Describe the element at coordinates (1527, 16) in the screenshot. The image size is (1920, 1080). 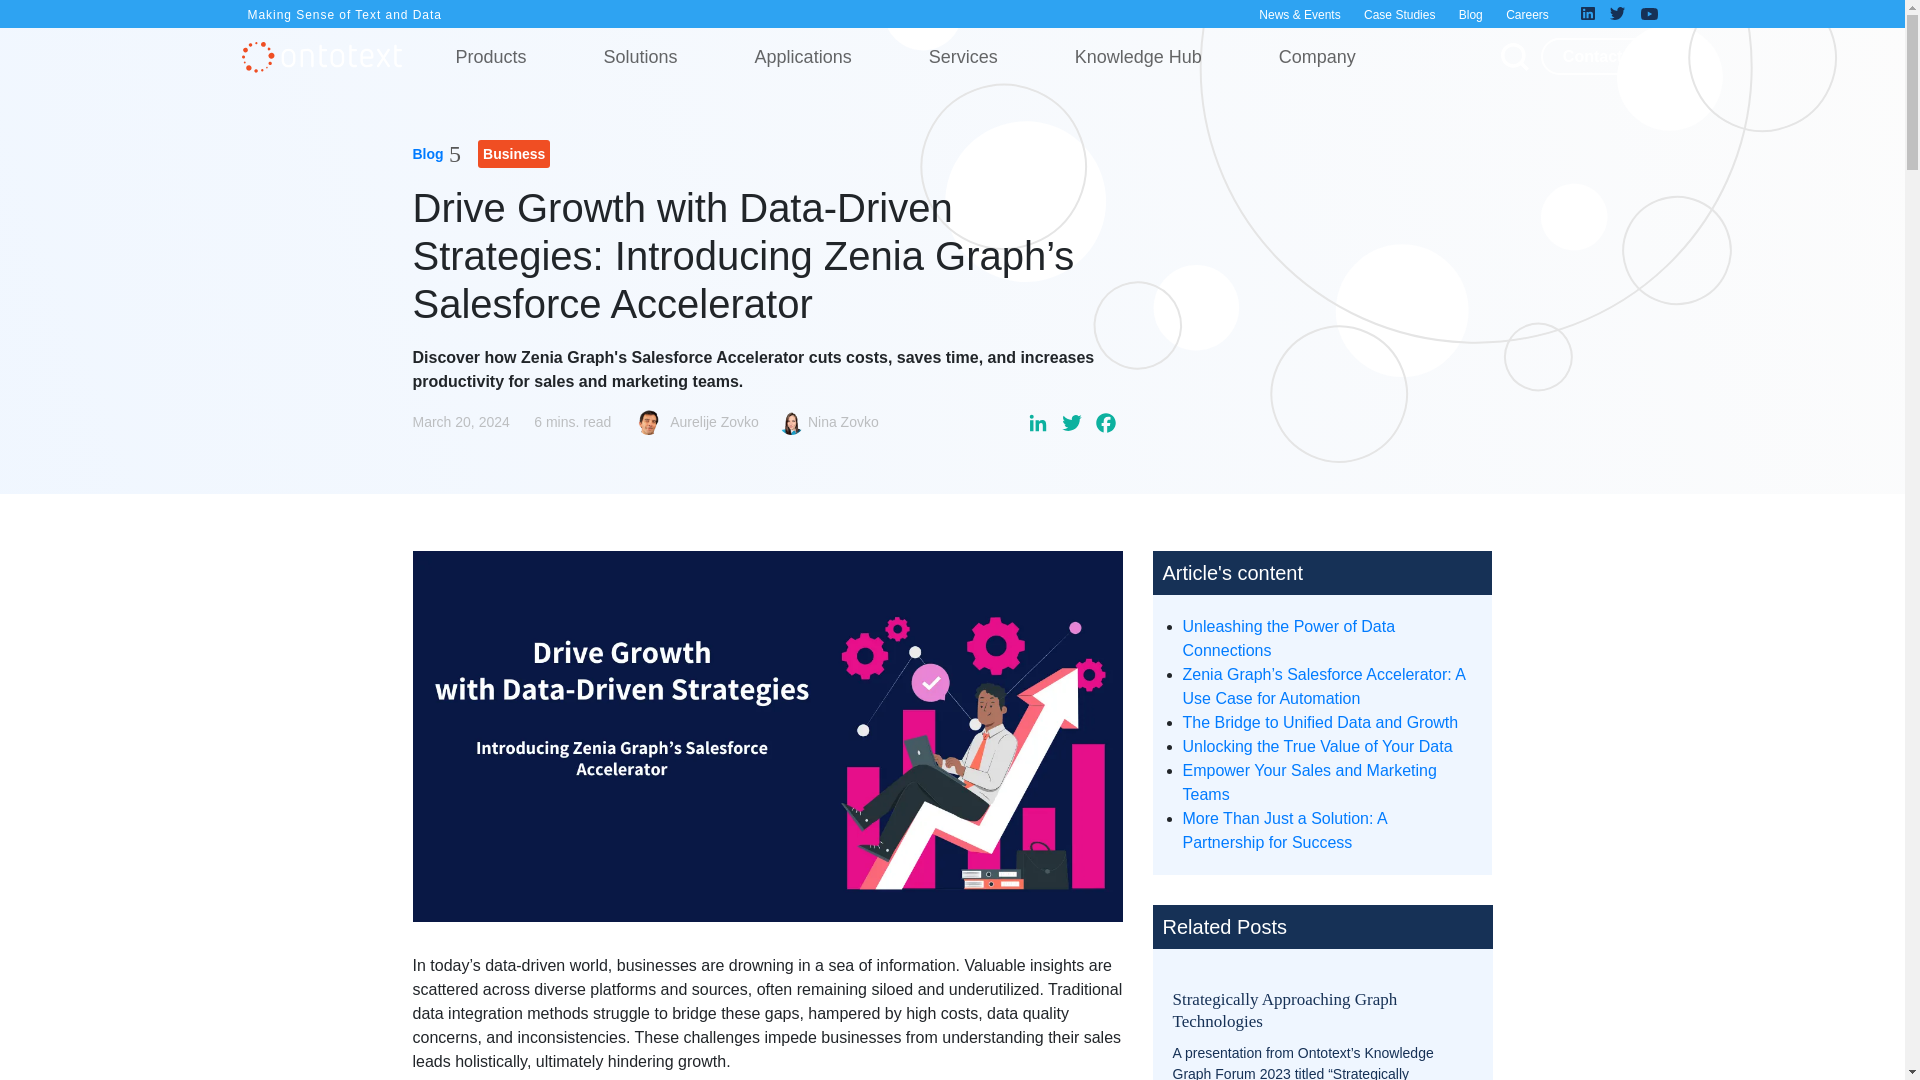
I see `Careers` at that location.